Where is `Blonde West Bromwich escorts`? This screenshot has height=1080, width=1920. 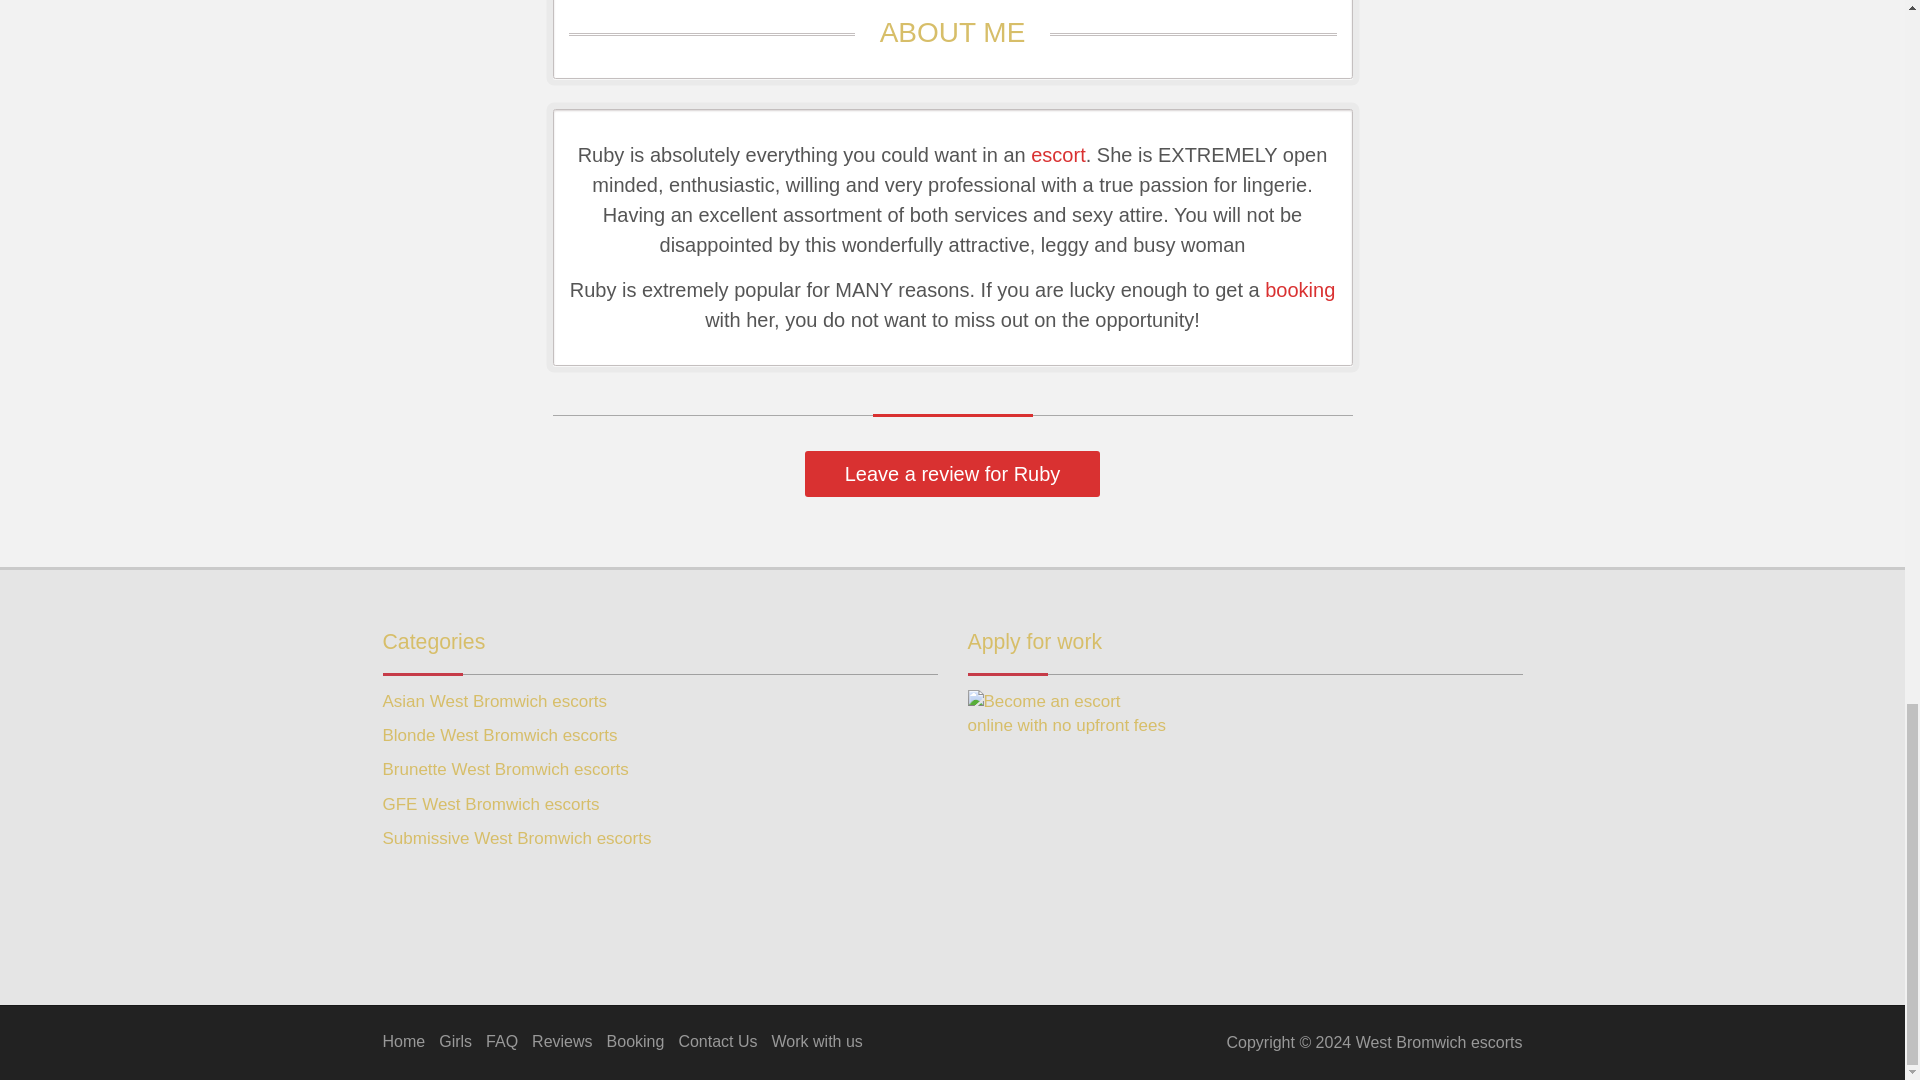
Blonde West Bromwich escorts is located at coordinates (499, 735).